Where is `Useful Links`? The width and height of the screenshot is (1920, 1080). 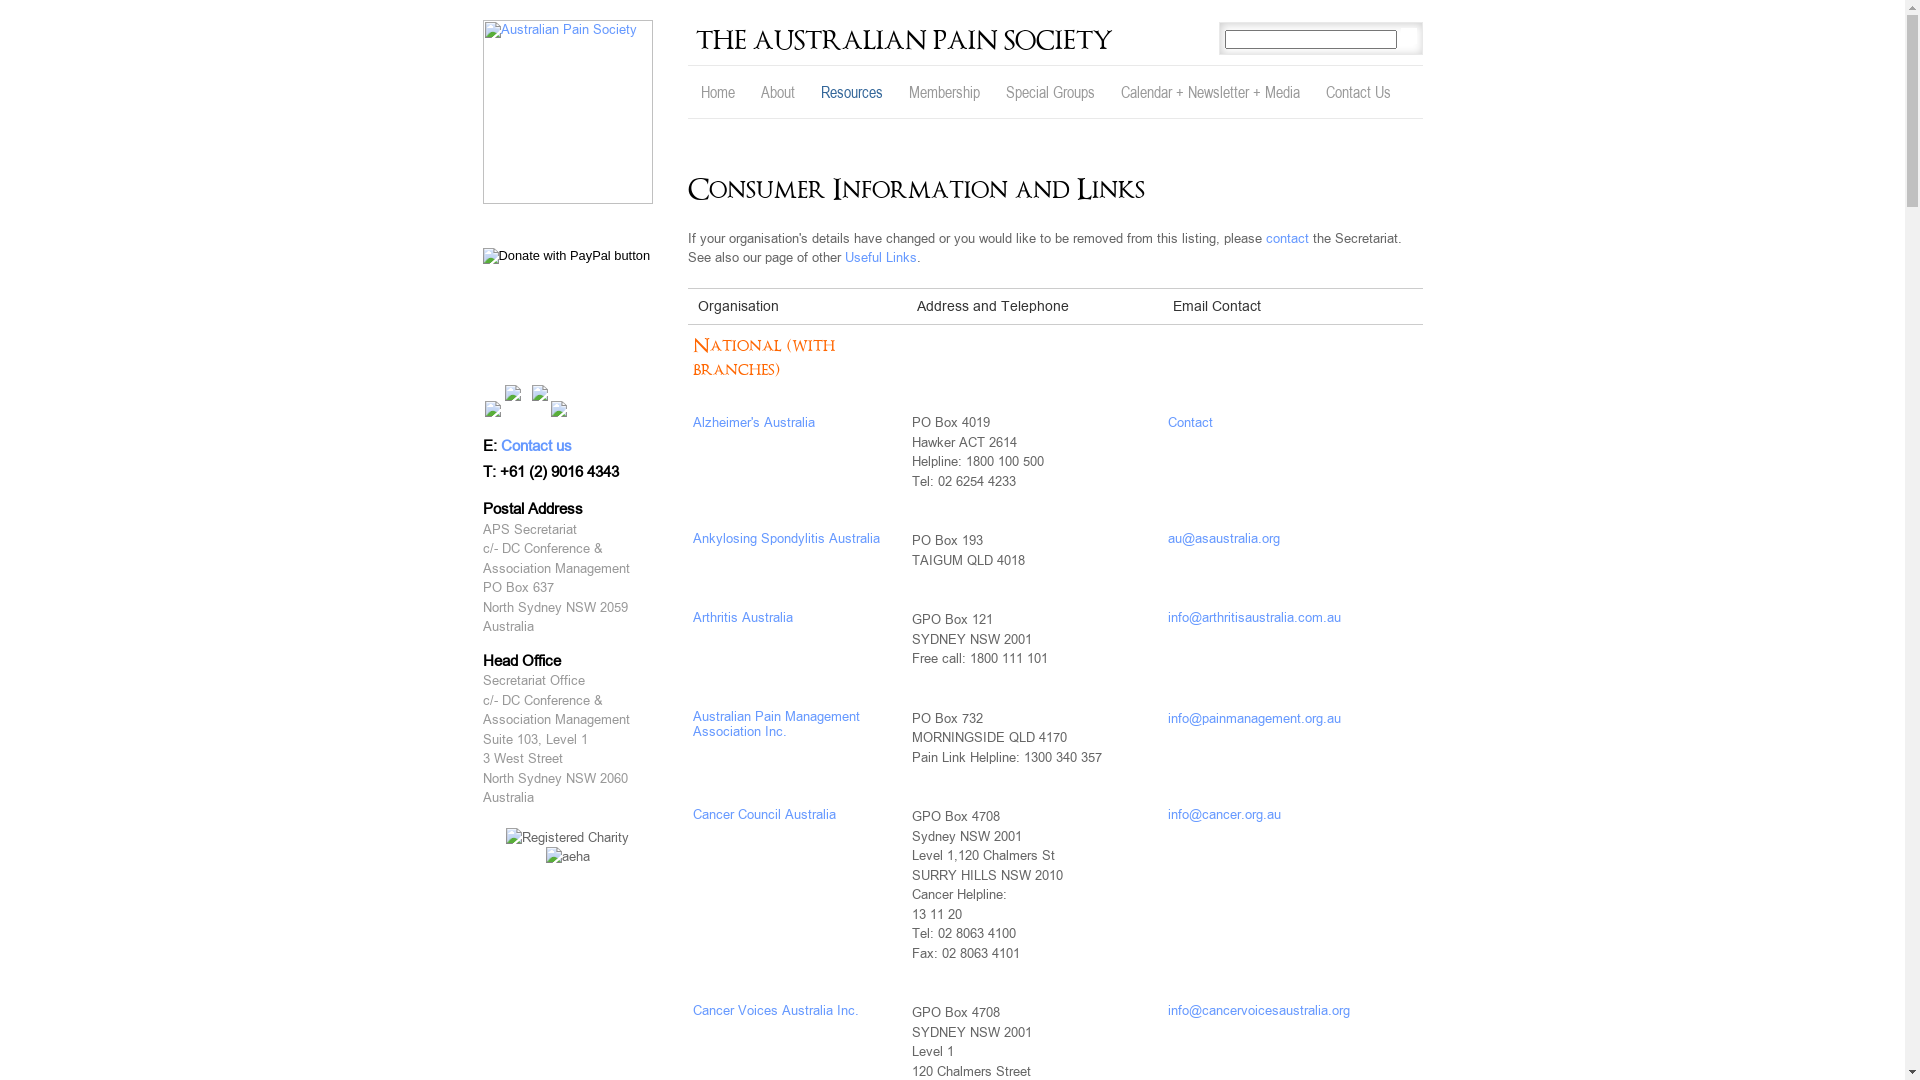 Useful Links is located at coordinates (880, 258).